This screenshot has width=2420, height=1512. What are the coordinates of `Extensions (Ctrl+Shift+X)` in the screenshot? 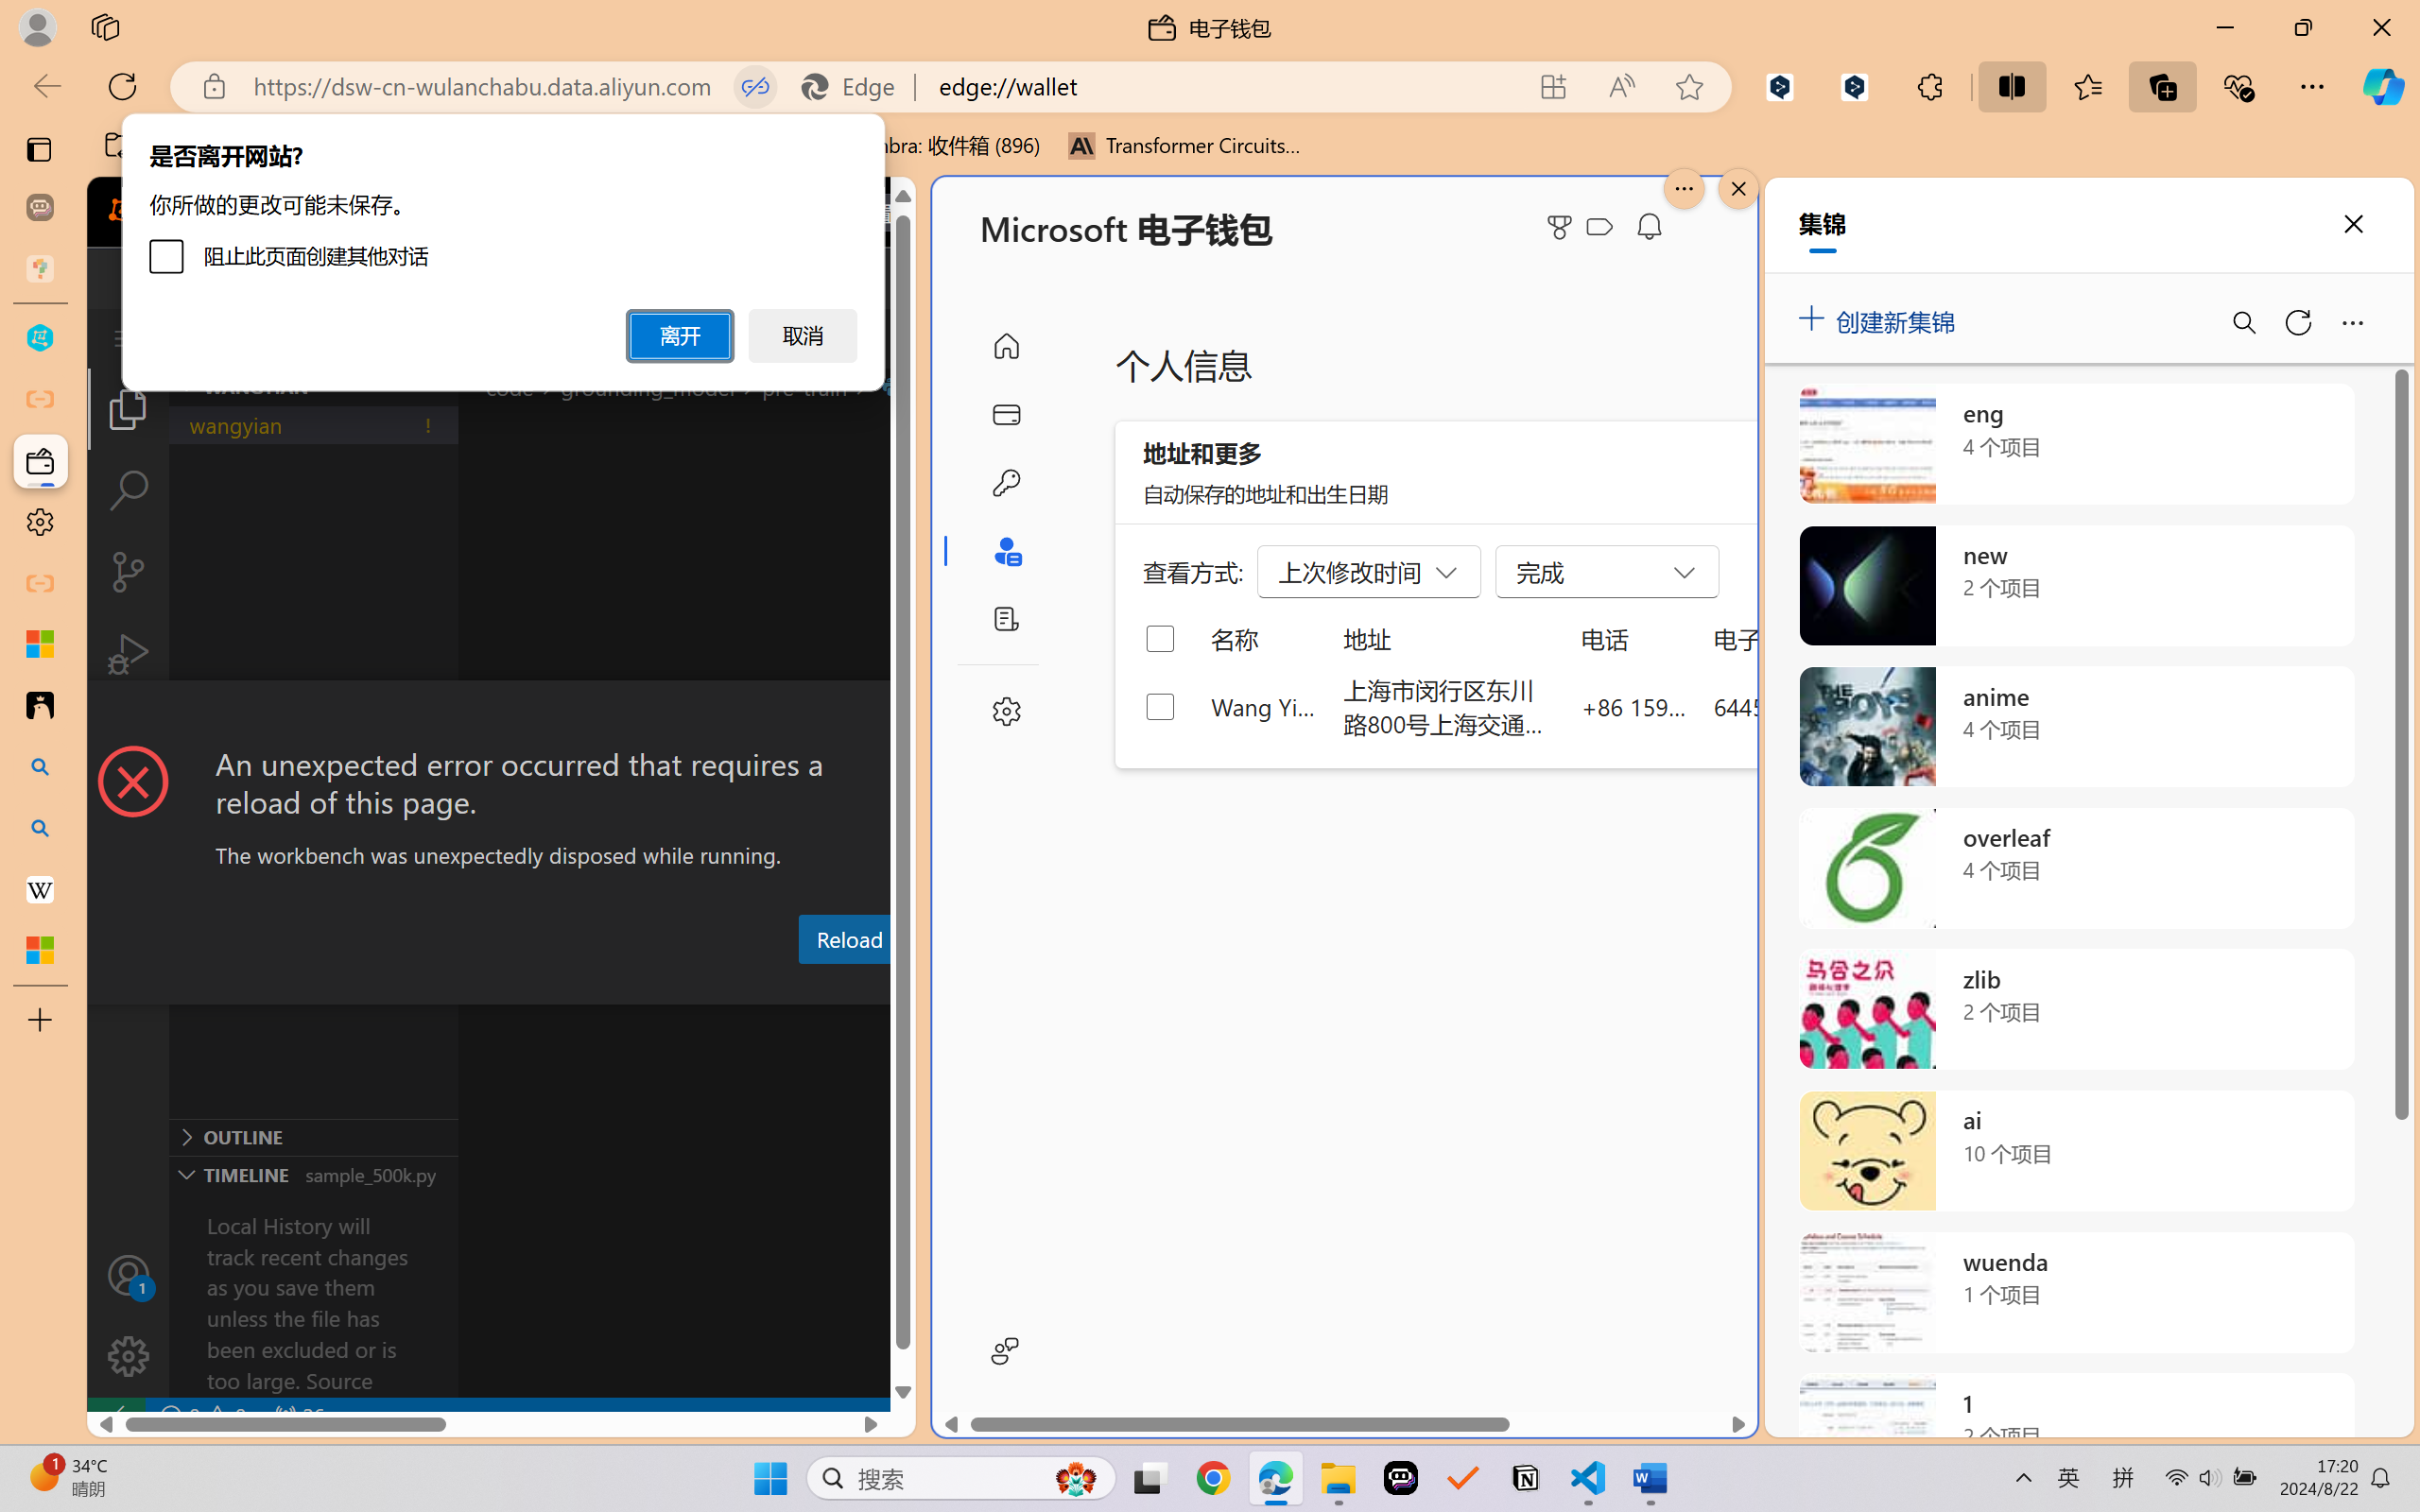 It's located at (129, 735).